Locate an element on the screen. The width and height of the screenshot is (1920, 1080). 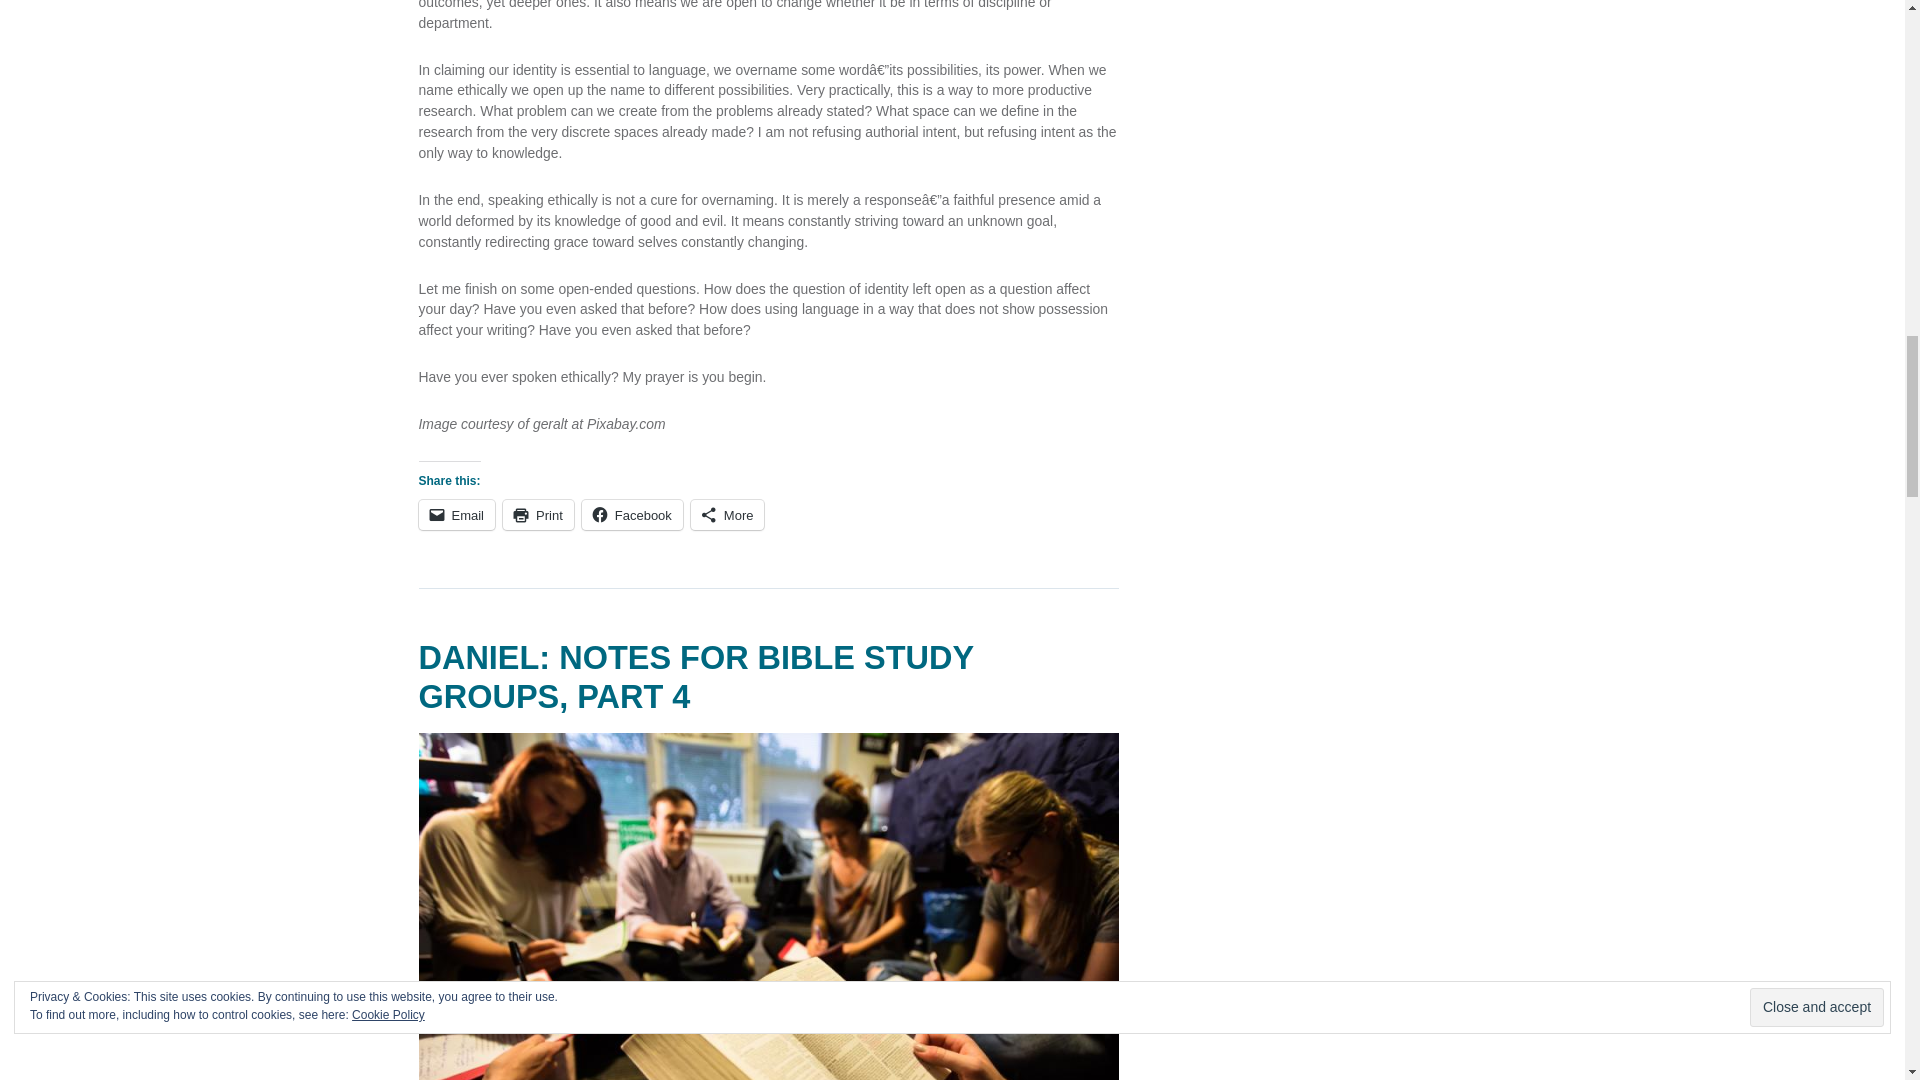
Print is located at coordinates (538, 515).